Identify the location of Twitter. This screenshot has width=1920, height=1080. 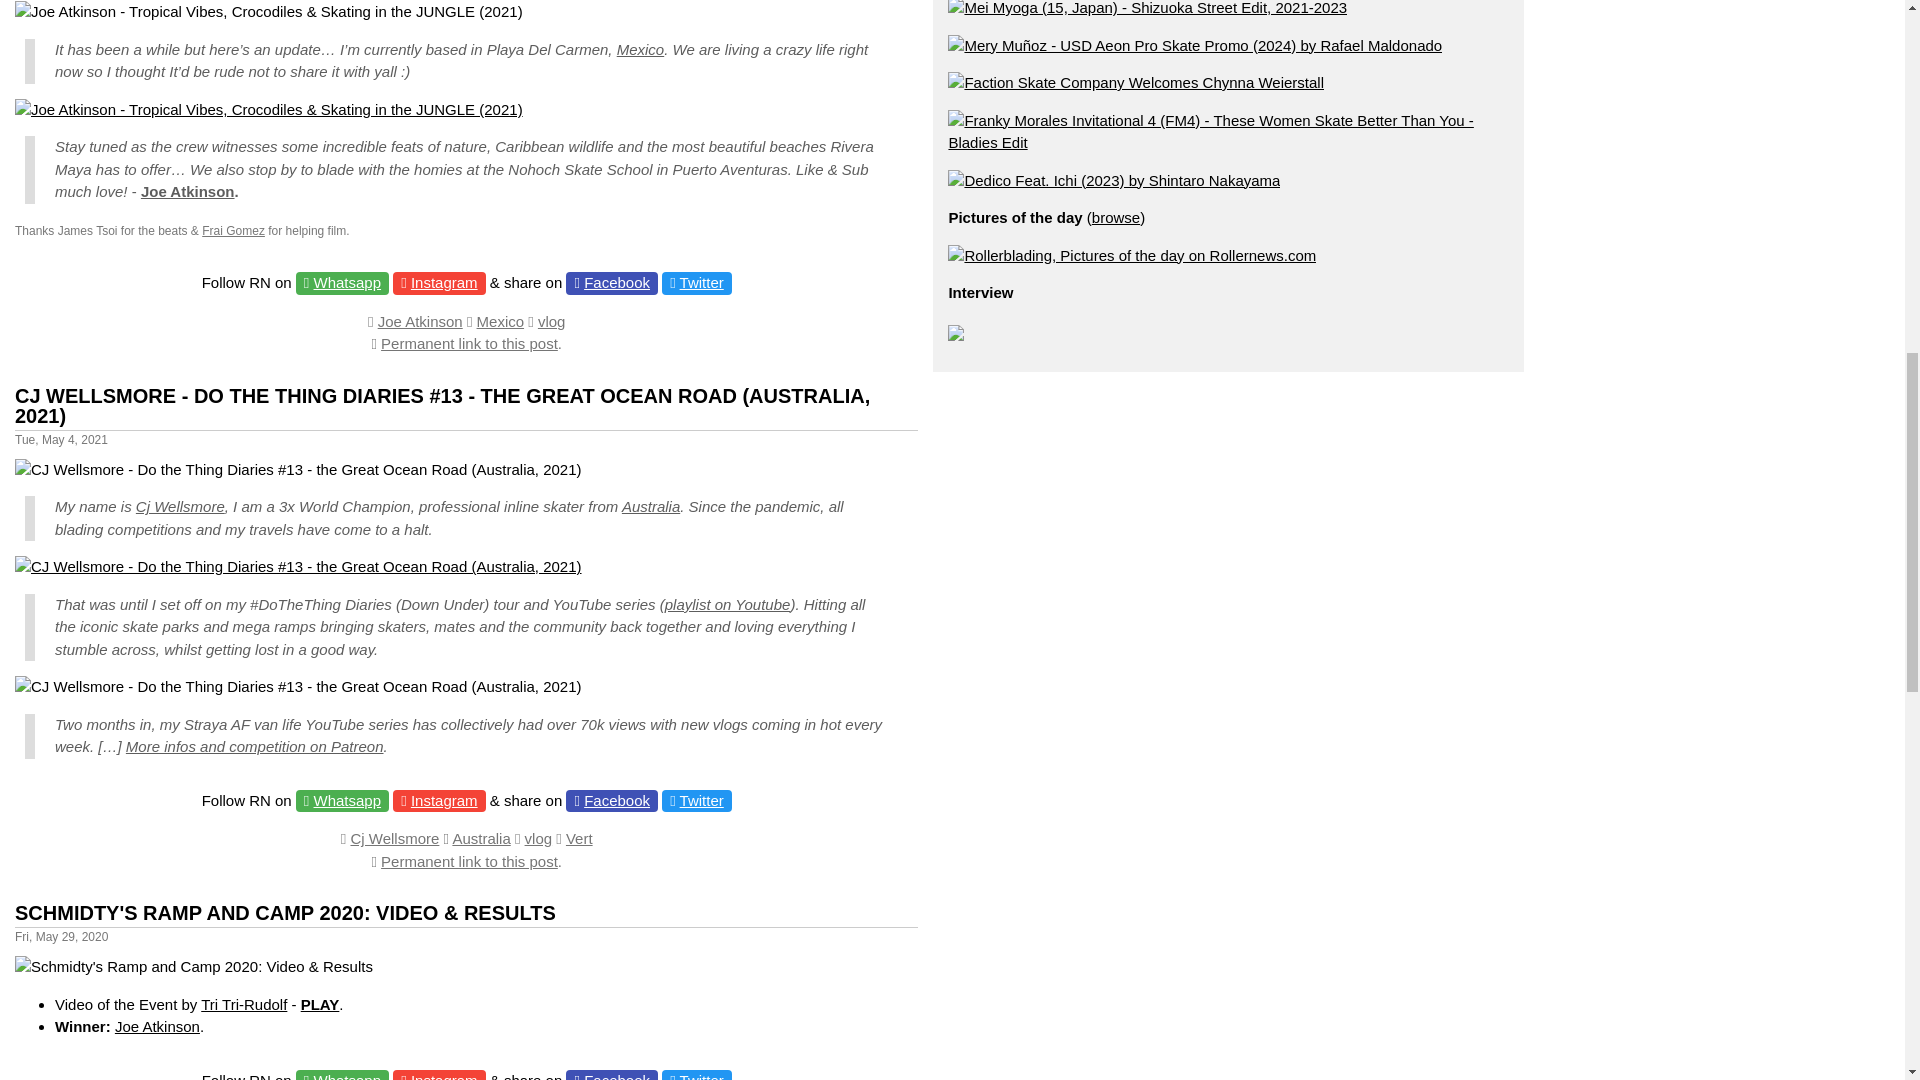
(701, 282).